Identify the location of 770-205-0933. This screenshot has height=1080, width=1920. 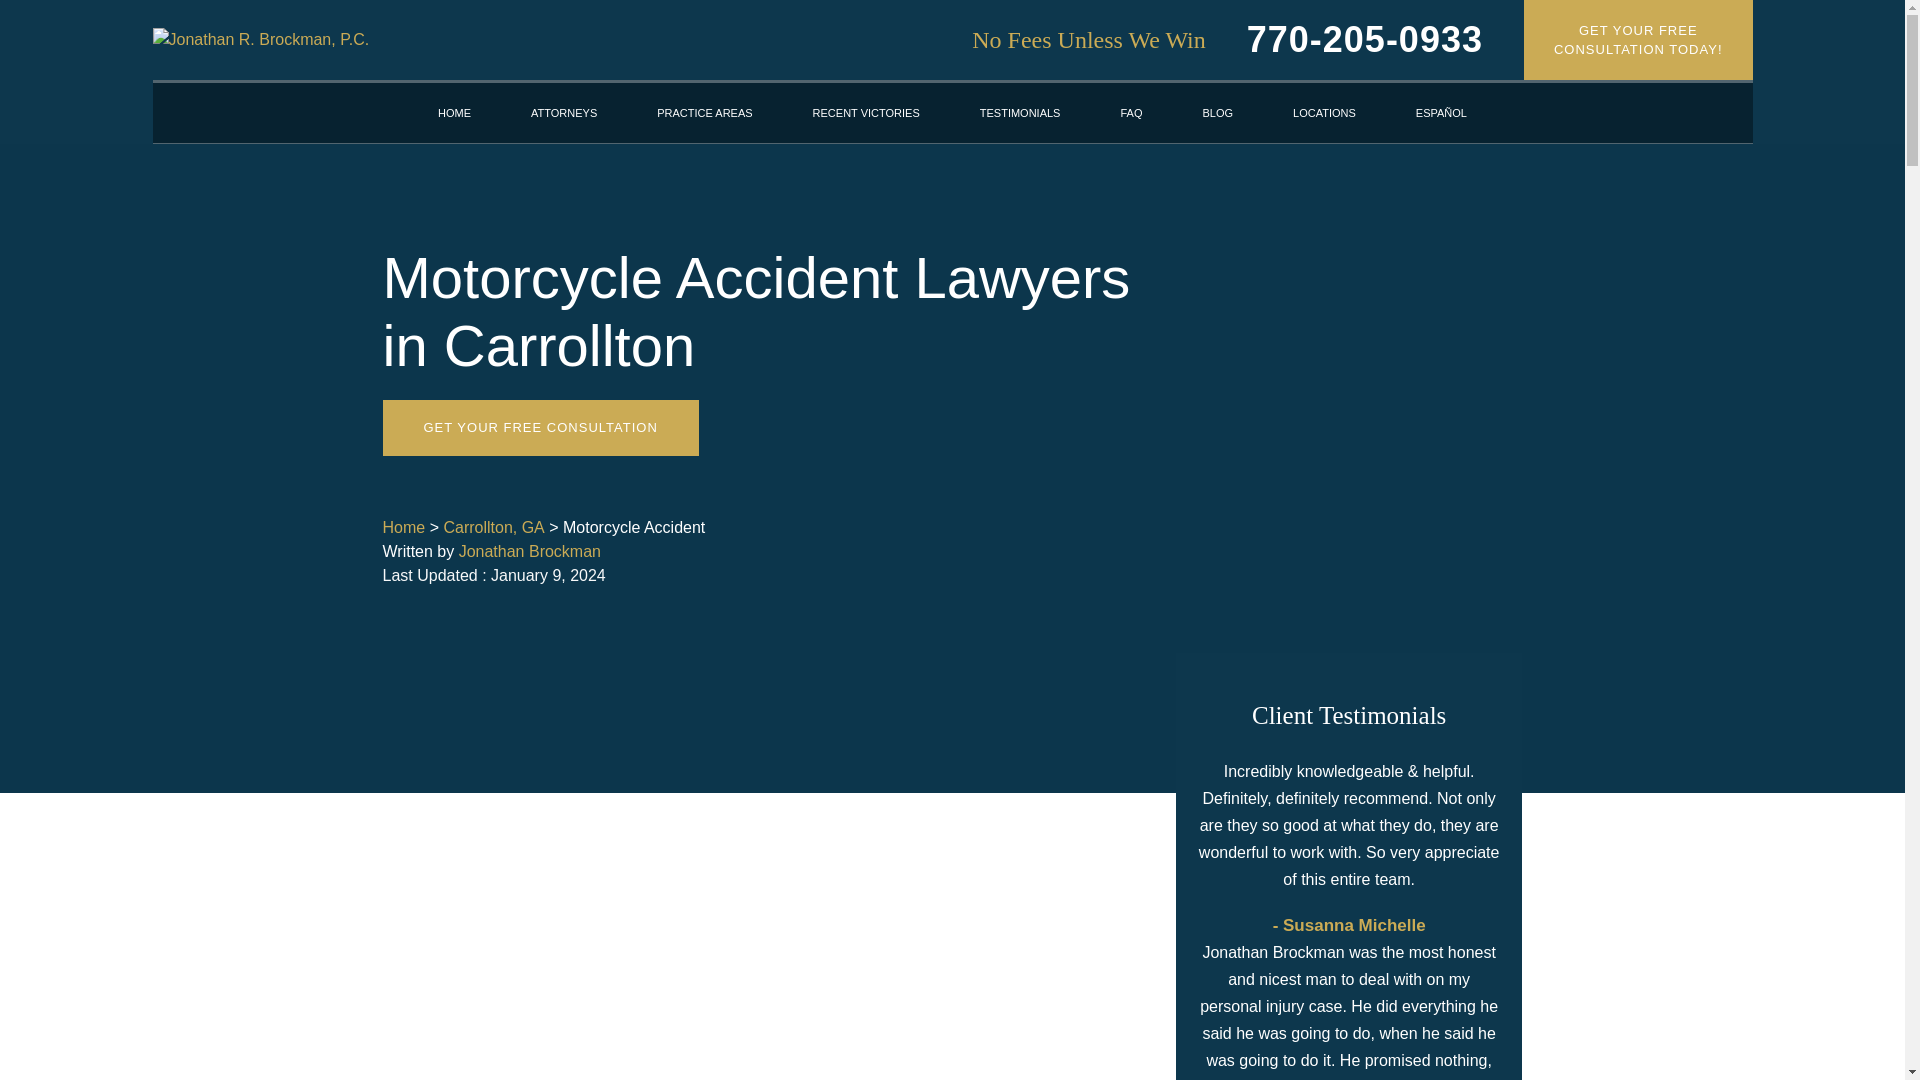
(564, 112).